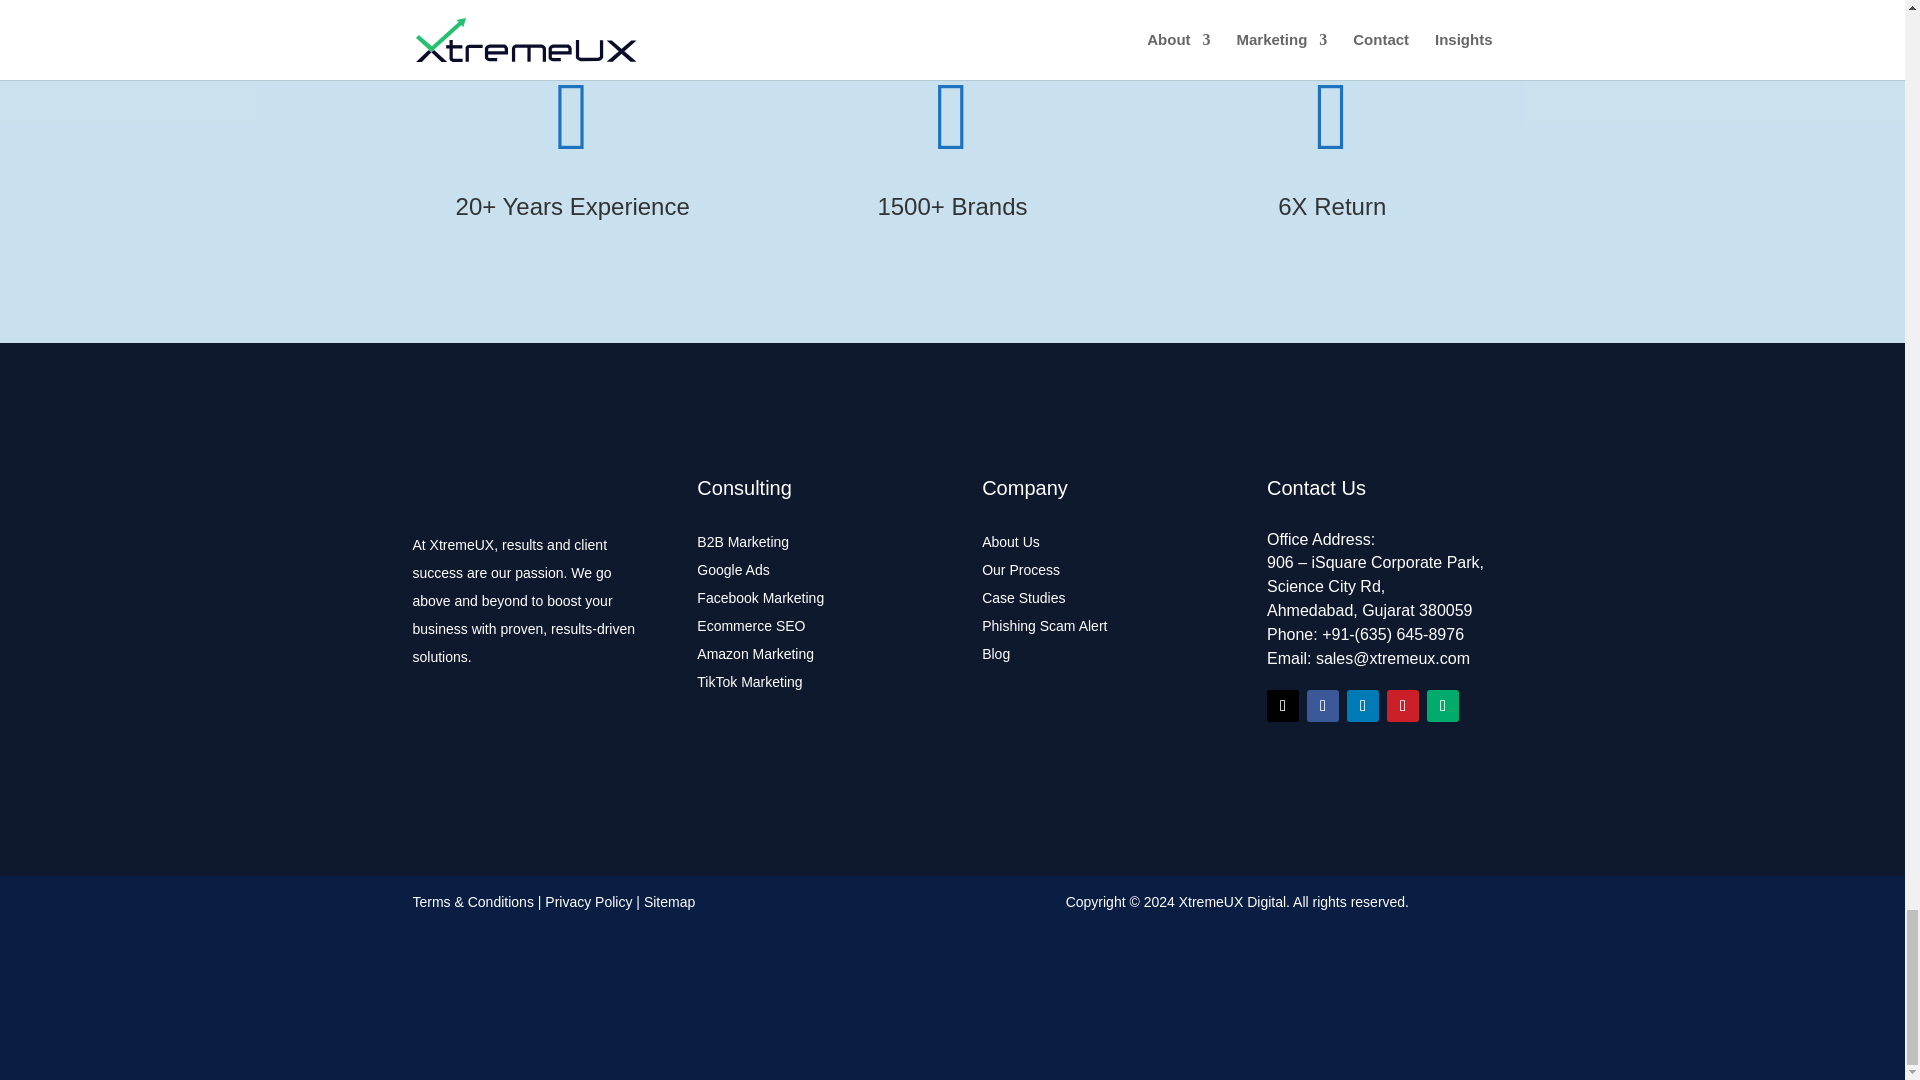  I want to click on XtremeUX White Logo, so click(524, 480).